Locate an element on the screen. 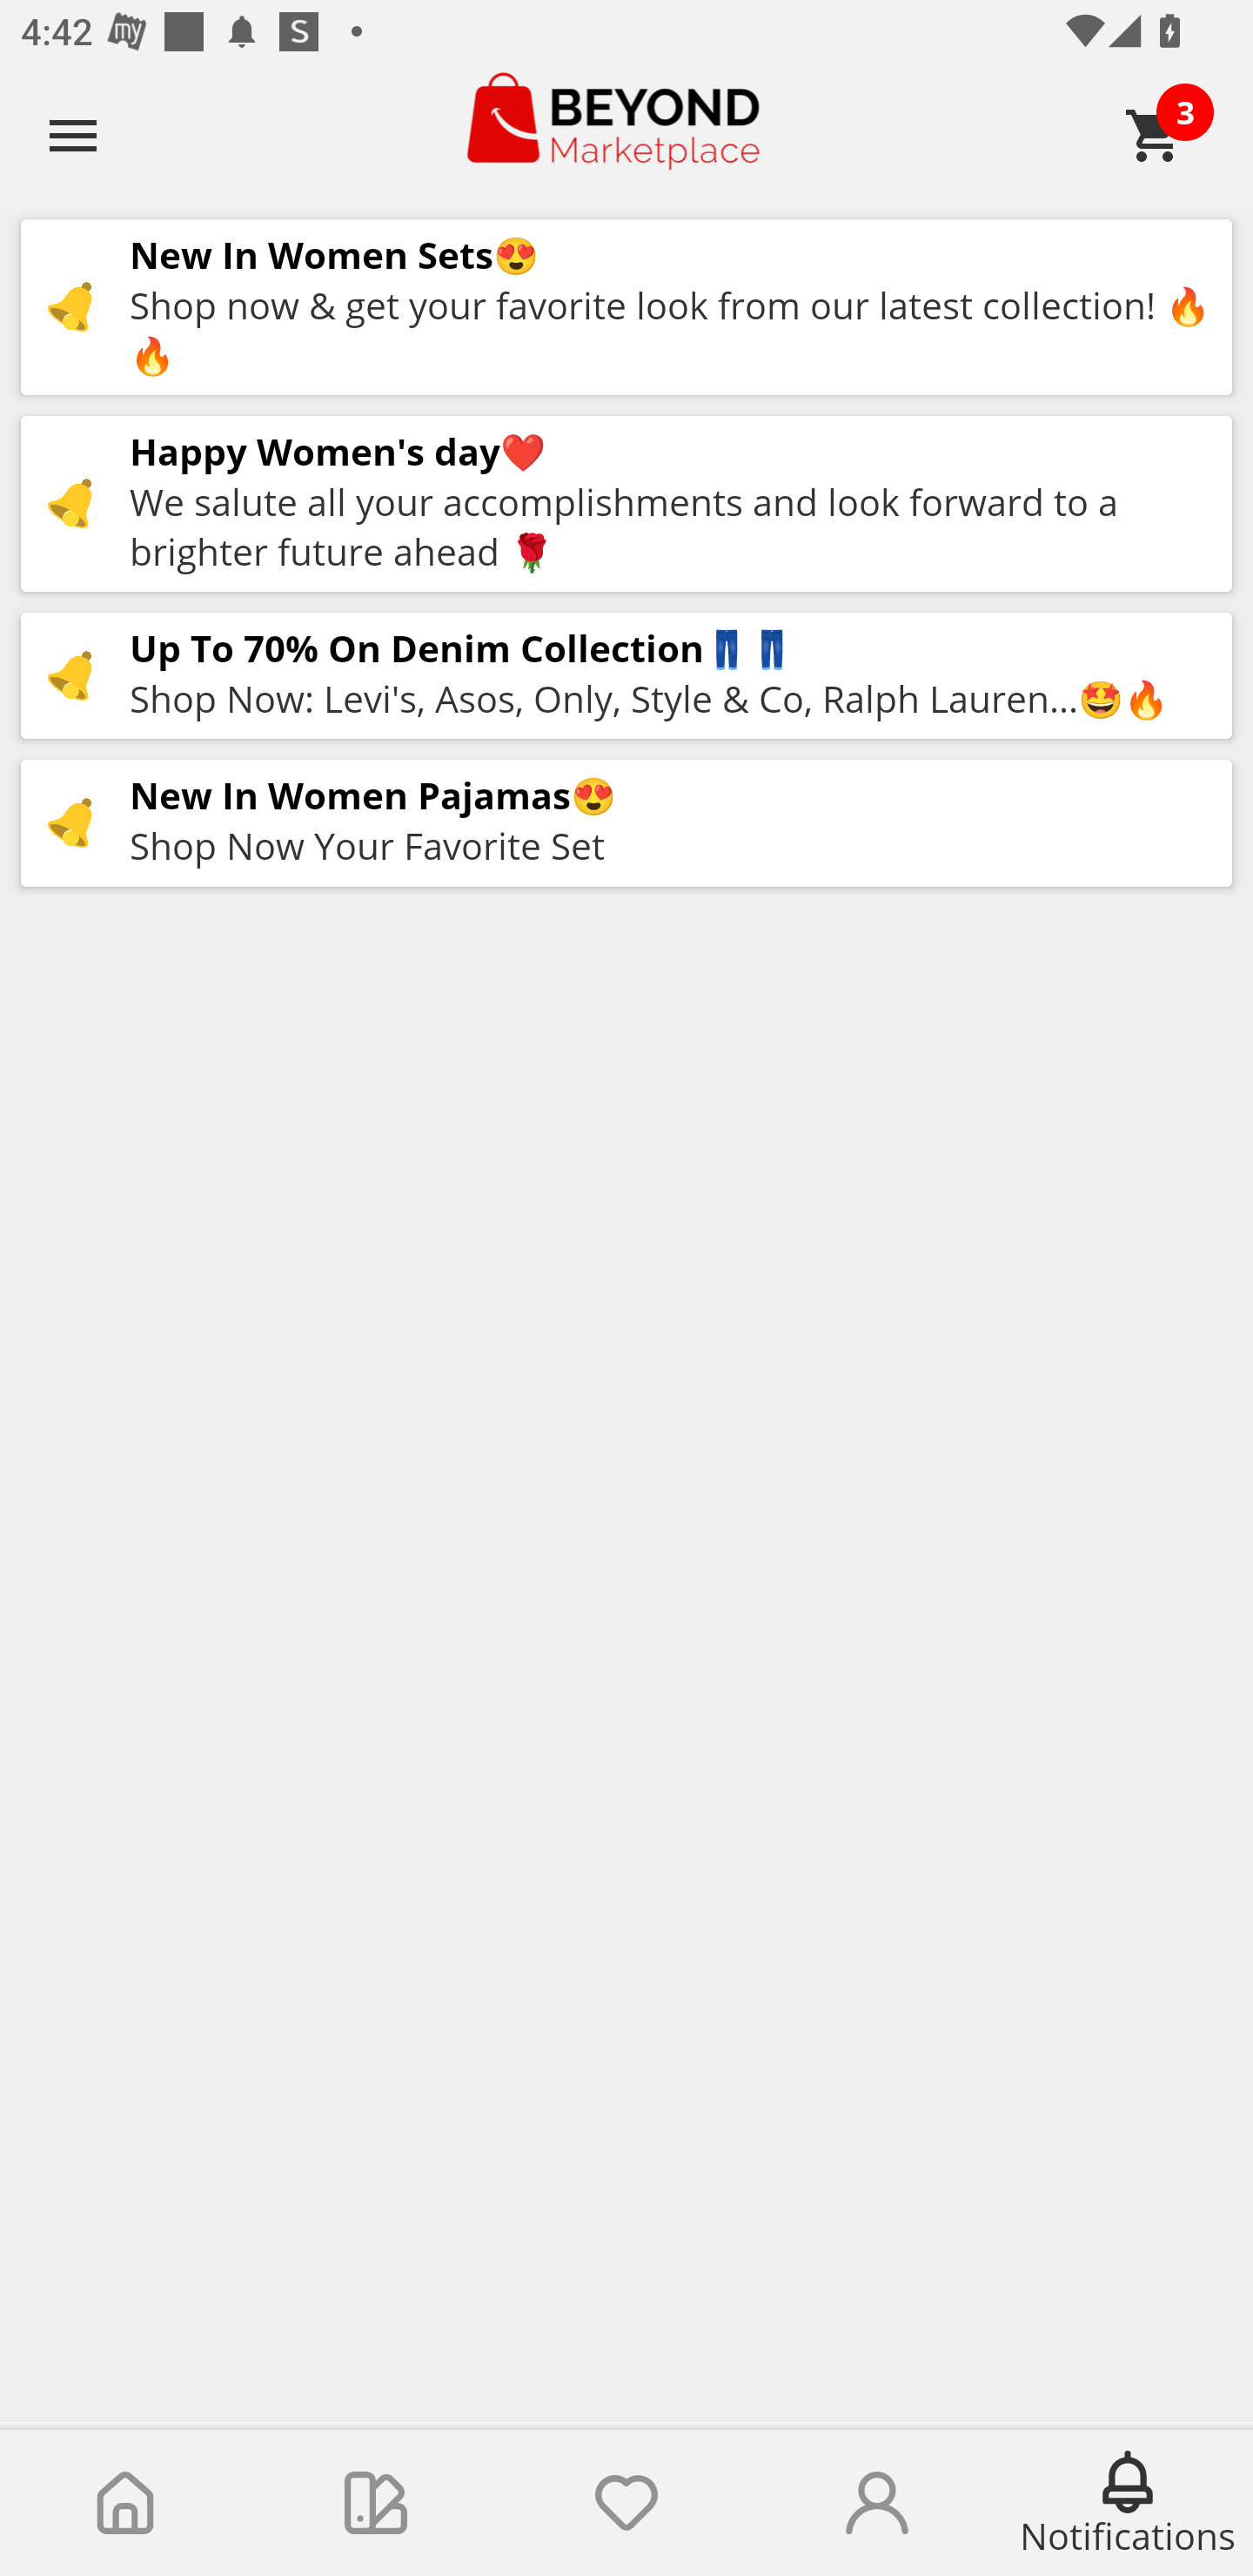  Account is located at coordinates (877, 2503).